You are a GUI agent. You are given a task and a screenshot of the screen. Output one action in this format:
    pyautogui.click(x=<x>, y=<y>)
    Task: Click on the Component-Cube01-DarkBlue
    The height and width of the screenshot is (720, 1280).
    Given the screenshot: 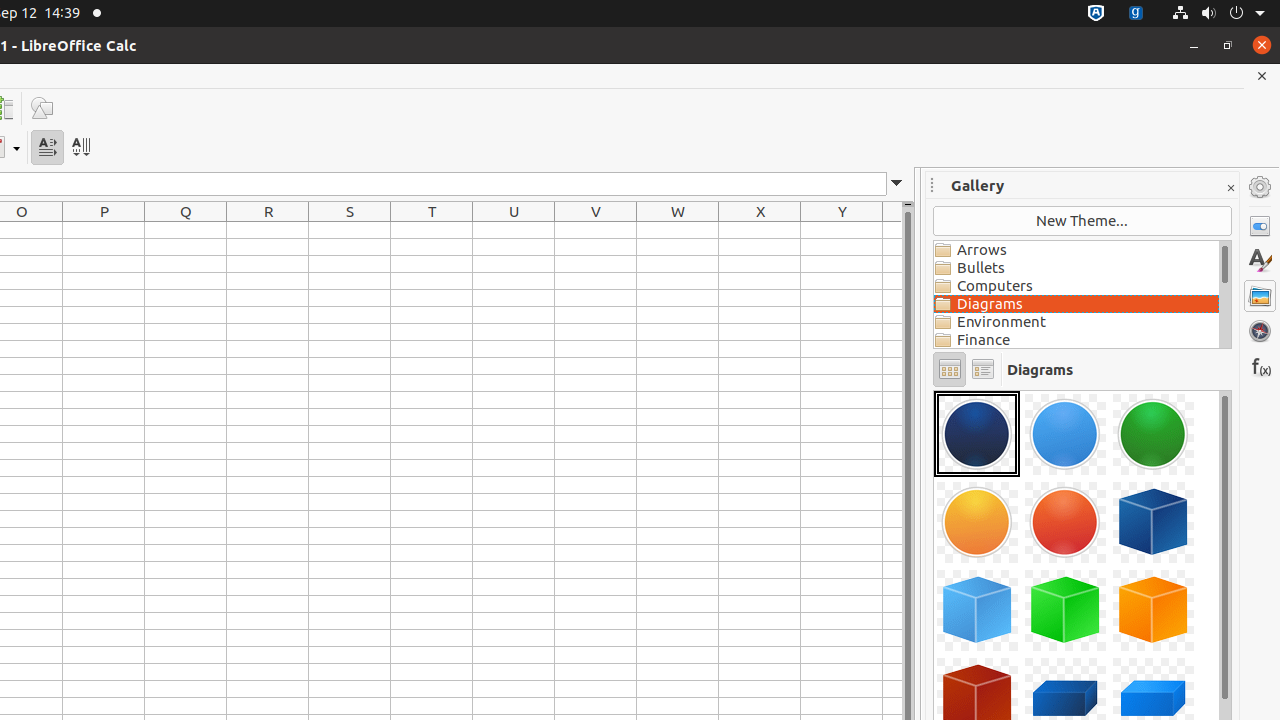 What is the action you would take?
    pyautogui.click(x=1153, y=522)
    